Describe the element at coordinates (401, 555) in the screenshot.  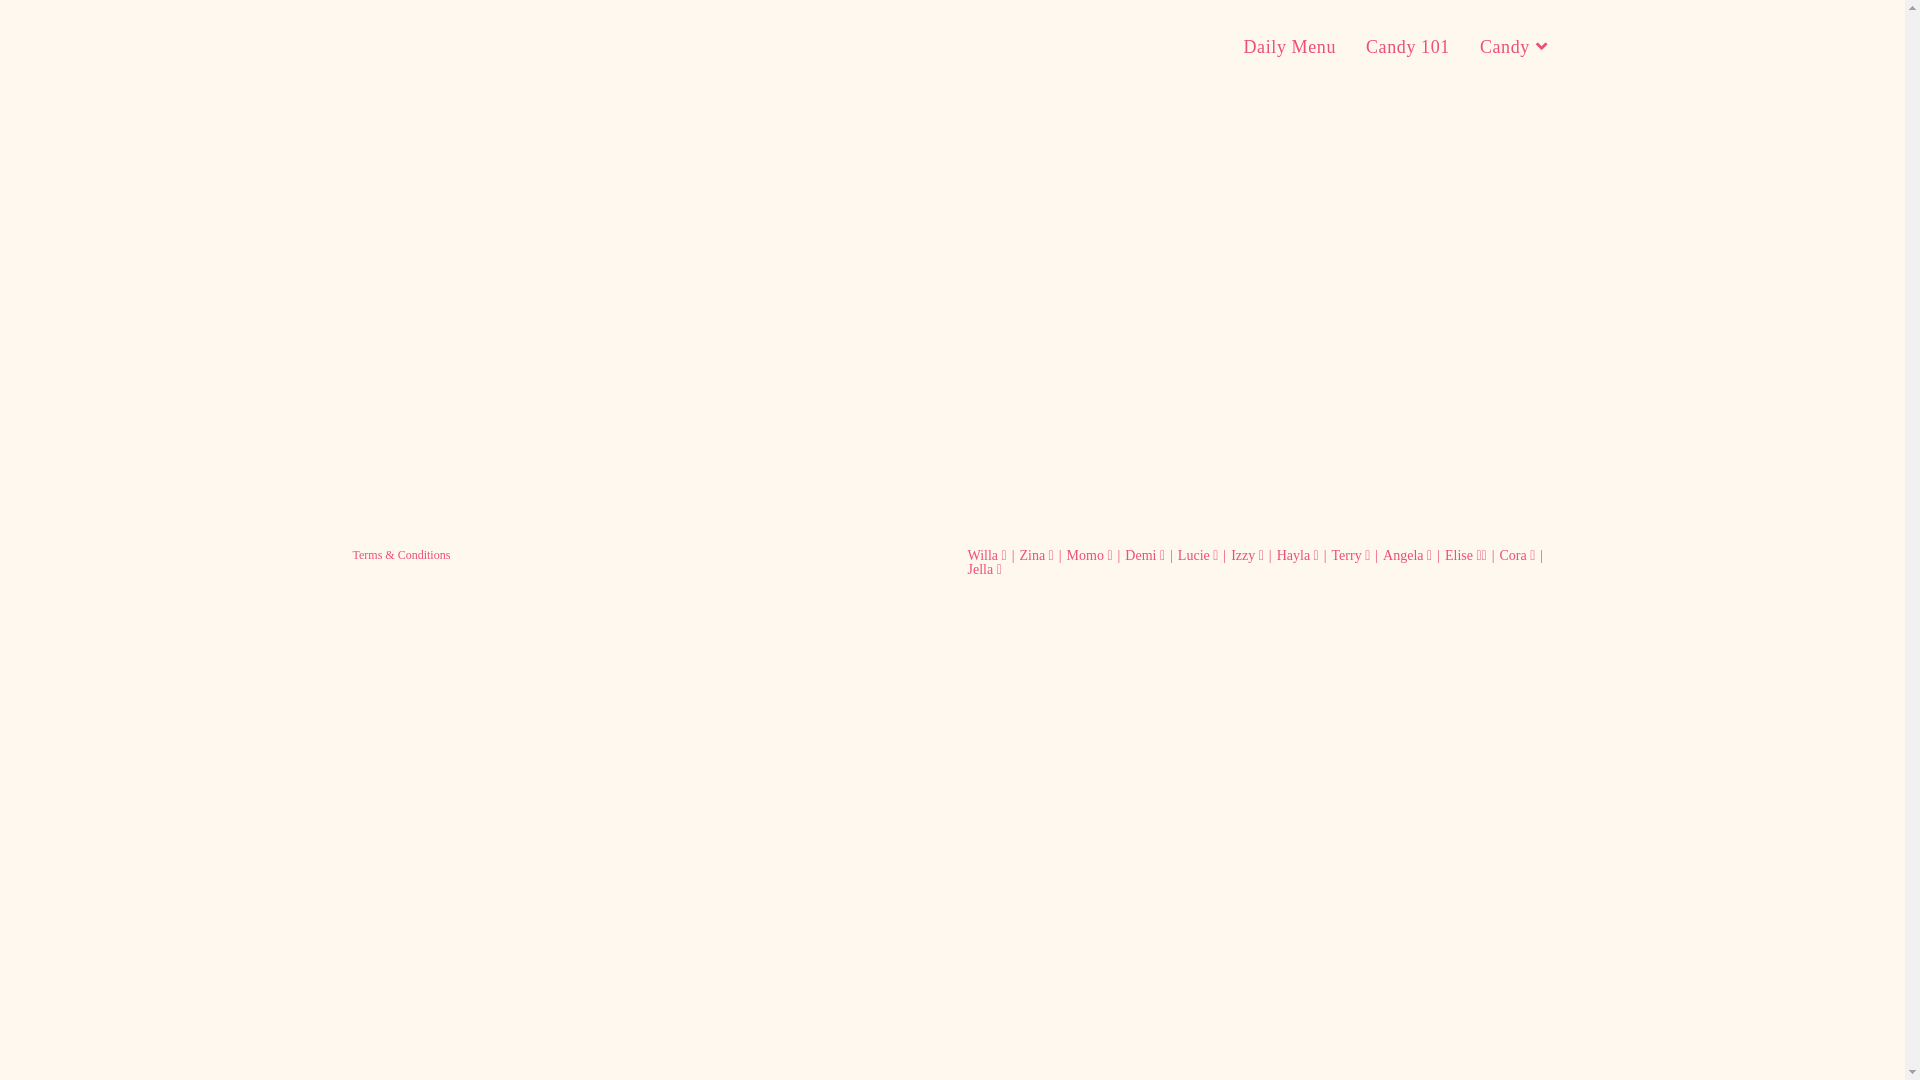
I see `Terms & Conditions` at that location.